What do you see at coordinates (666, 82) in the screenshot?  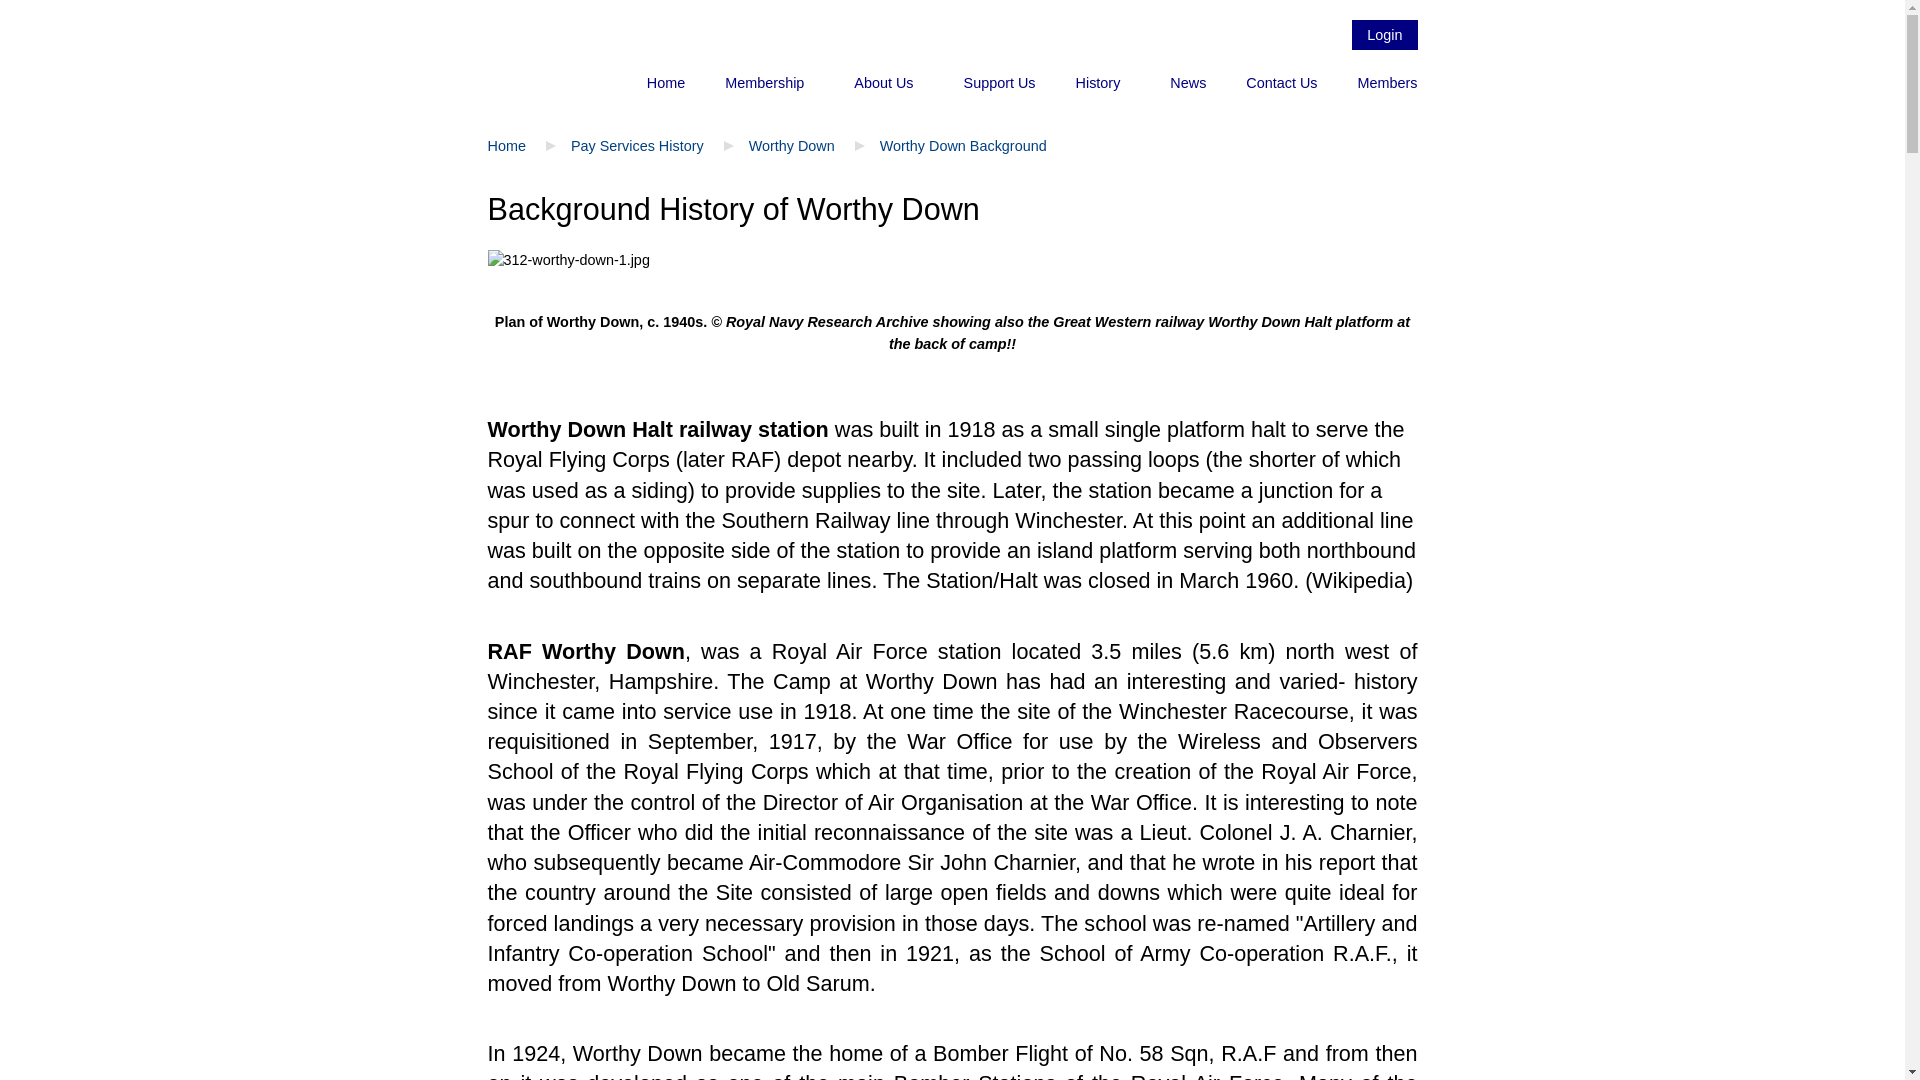 I see `Home` at bounding box center [666, 82].